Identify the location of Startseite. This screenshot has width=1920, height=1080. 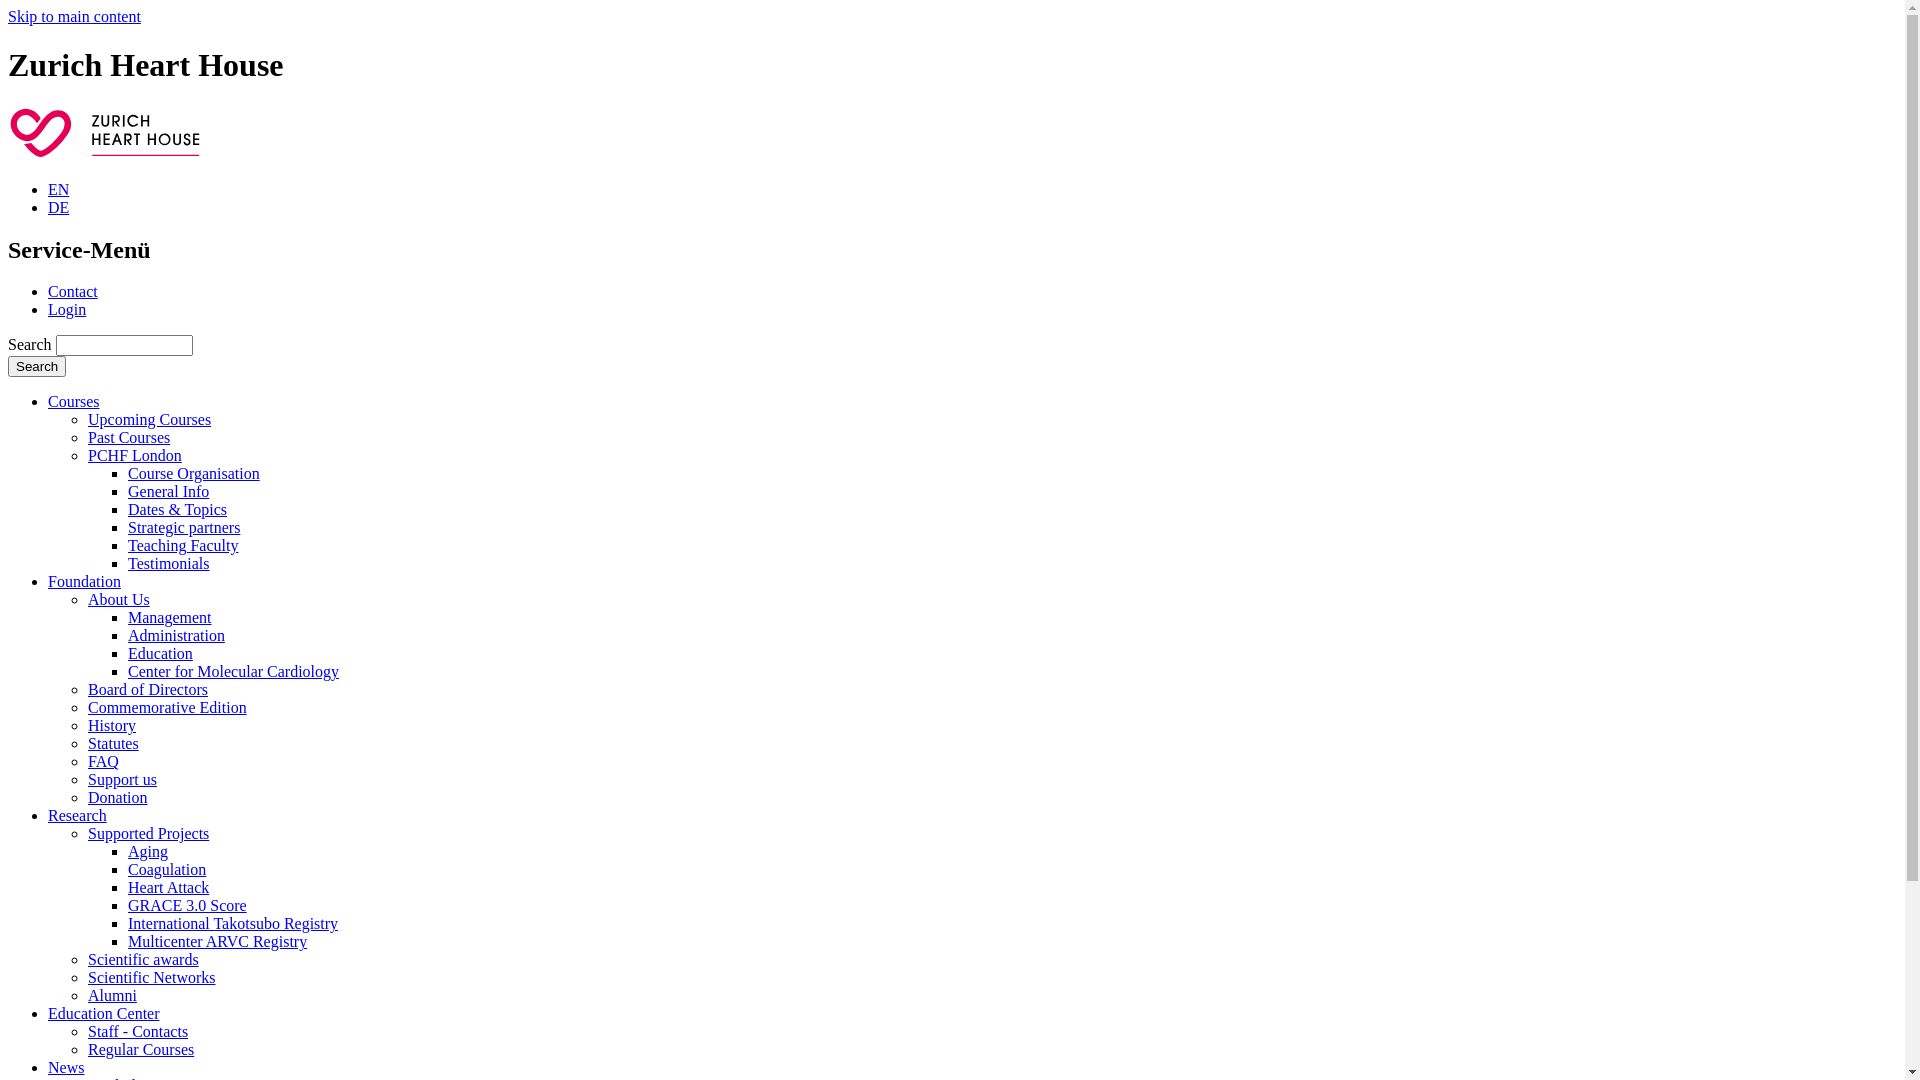
(116, 156).